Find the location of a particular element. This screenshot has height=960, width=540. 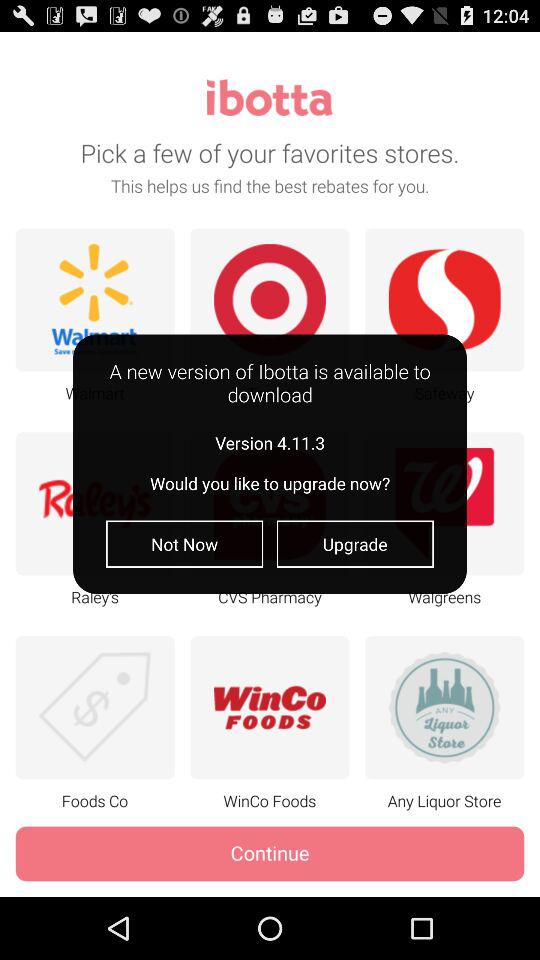

press the icon next to upgrade item is located at coordinates (184, 544).